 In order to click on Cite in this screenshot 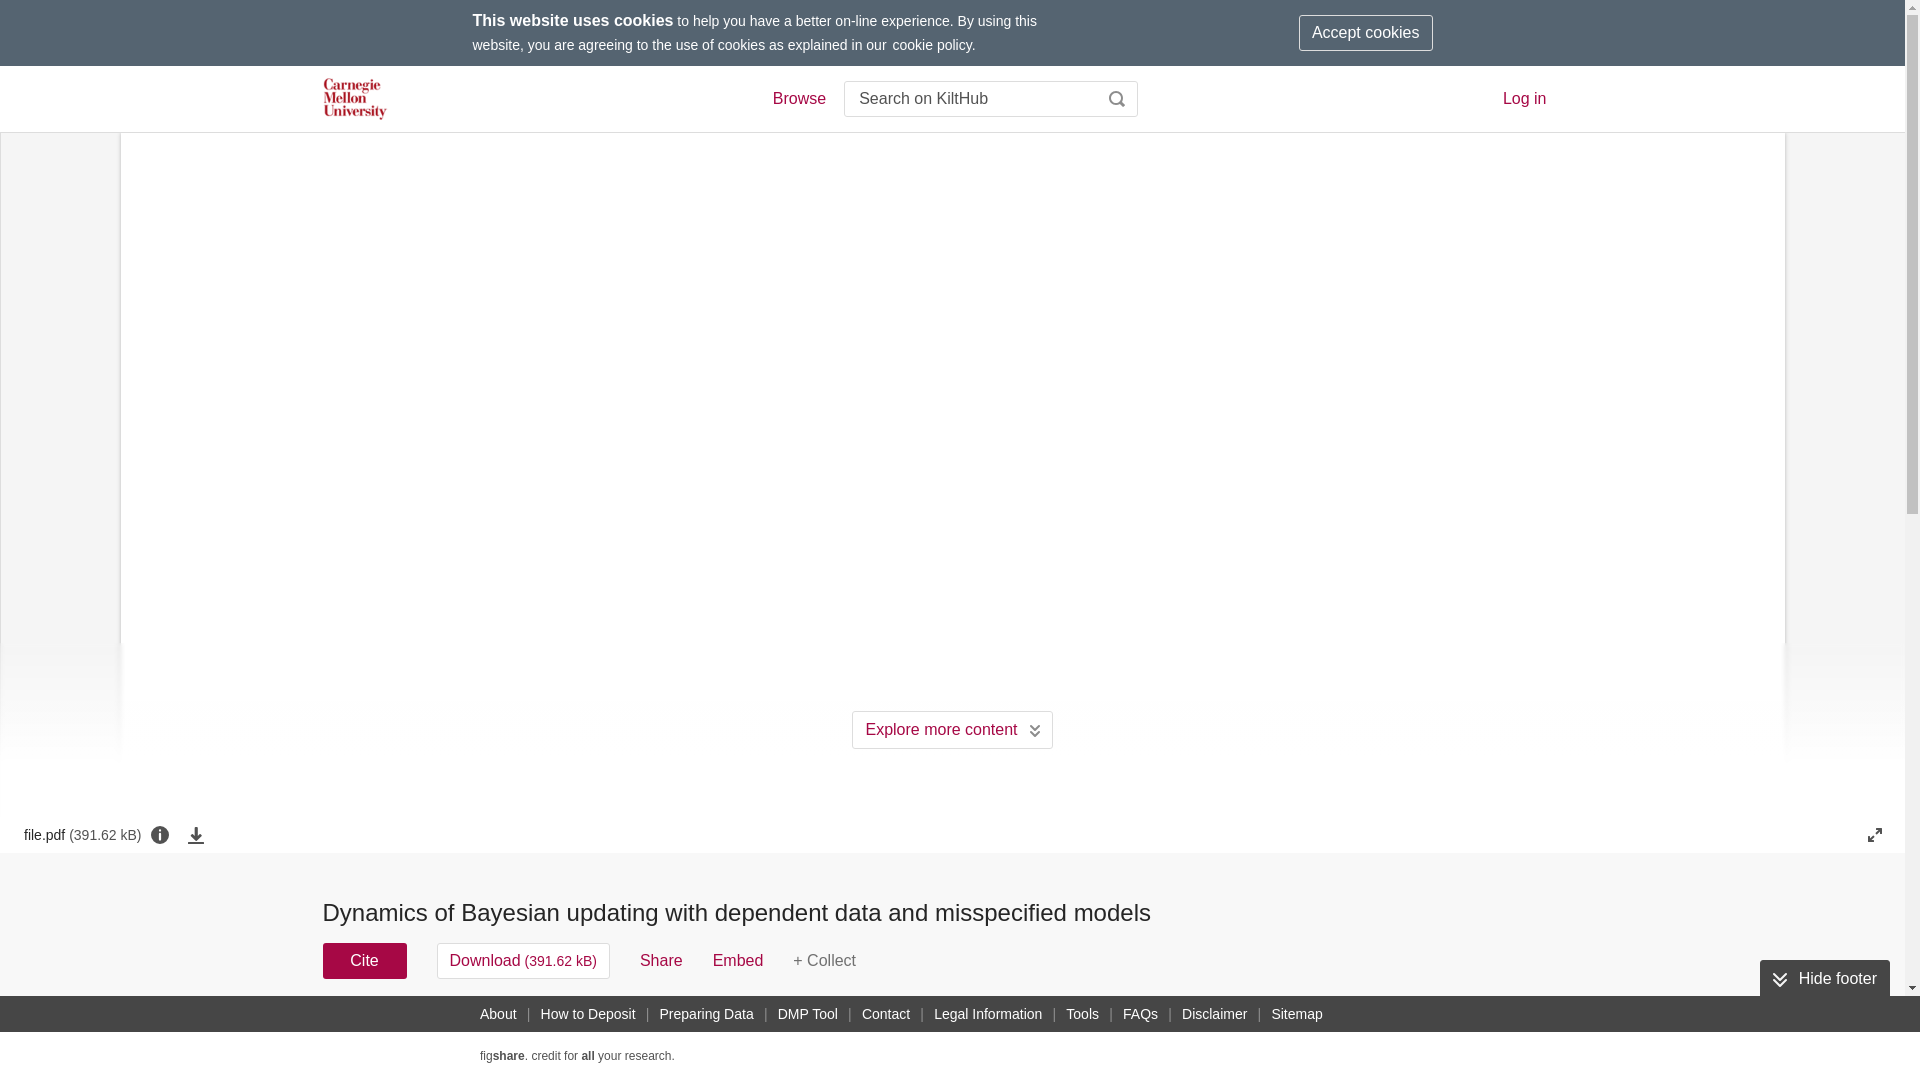, I will do `click(364, 960)`.